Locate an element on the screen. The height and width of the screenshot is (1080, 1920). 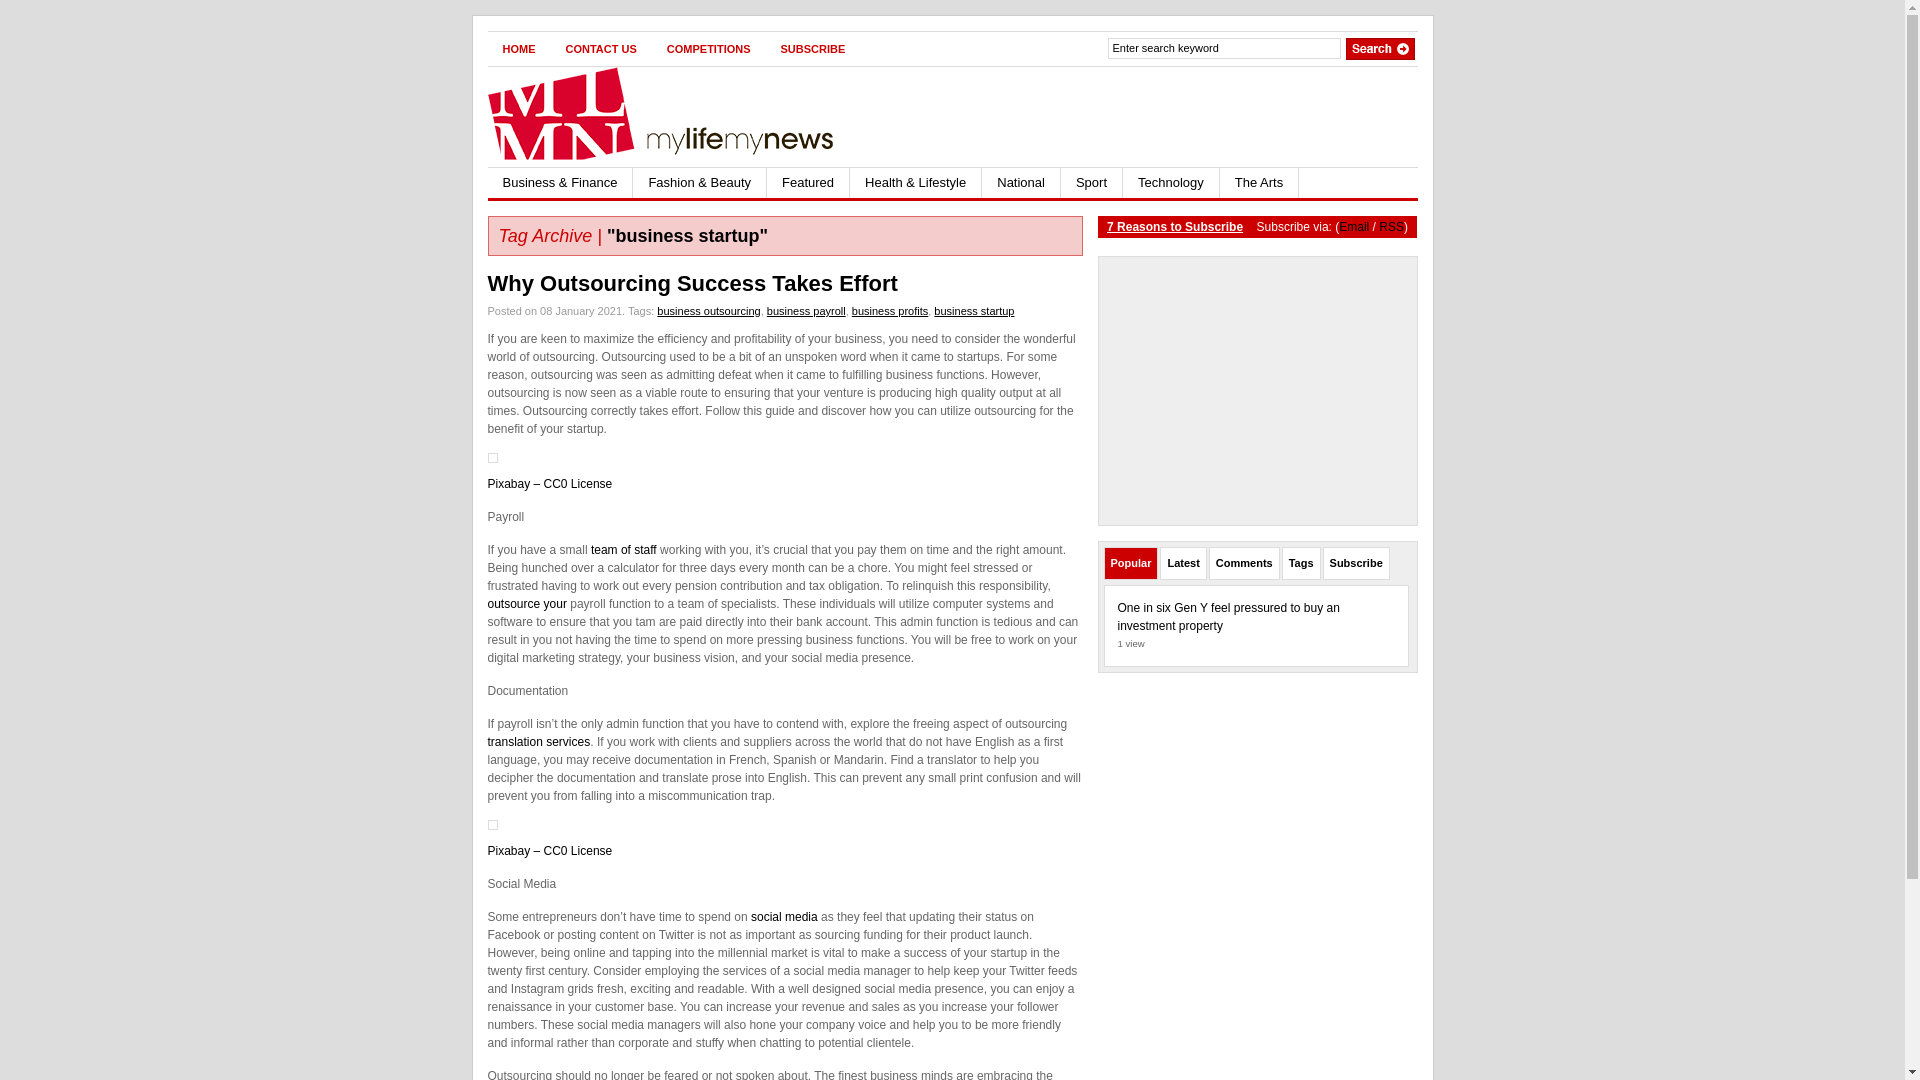
The Arts is located at coordinates (1260, 183).